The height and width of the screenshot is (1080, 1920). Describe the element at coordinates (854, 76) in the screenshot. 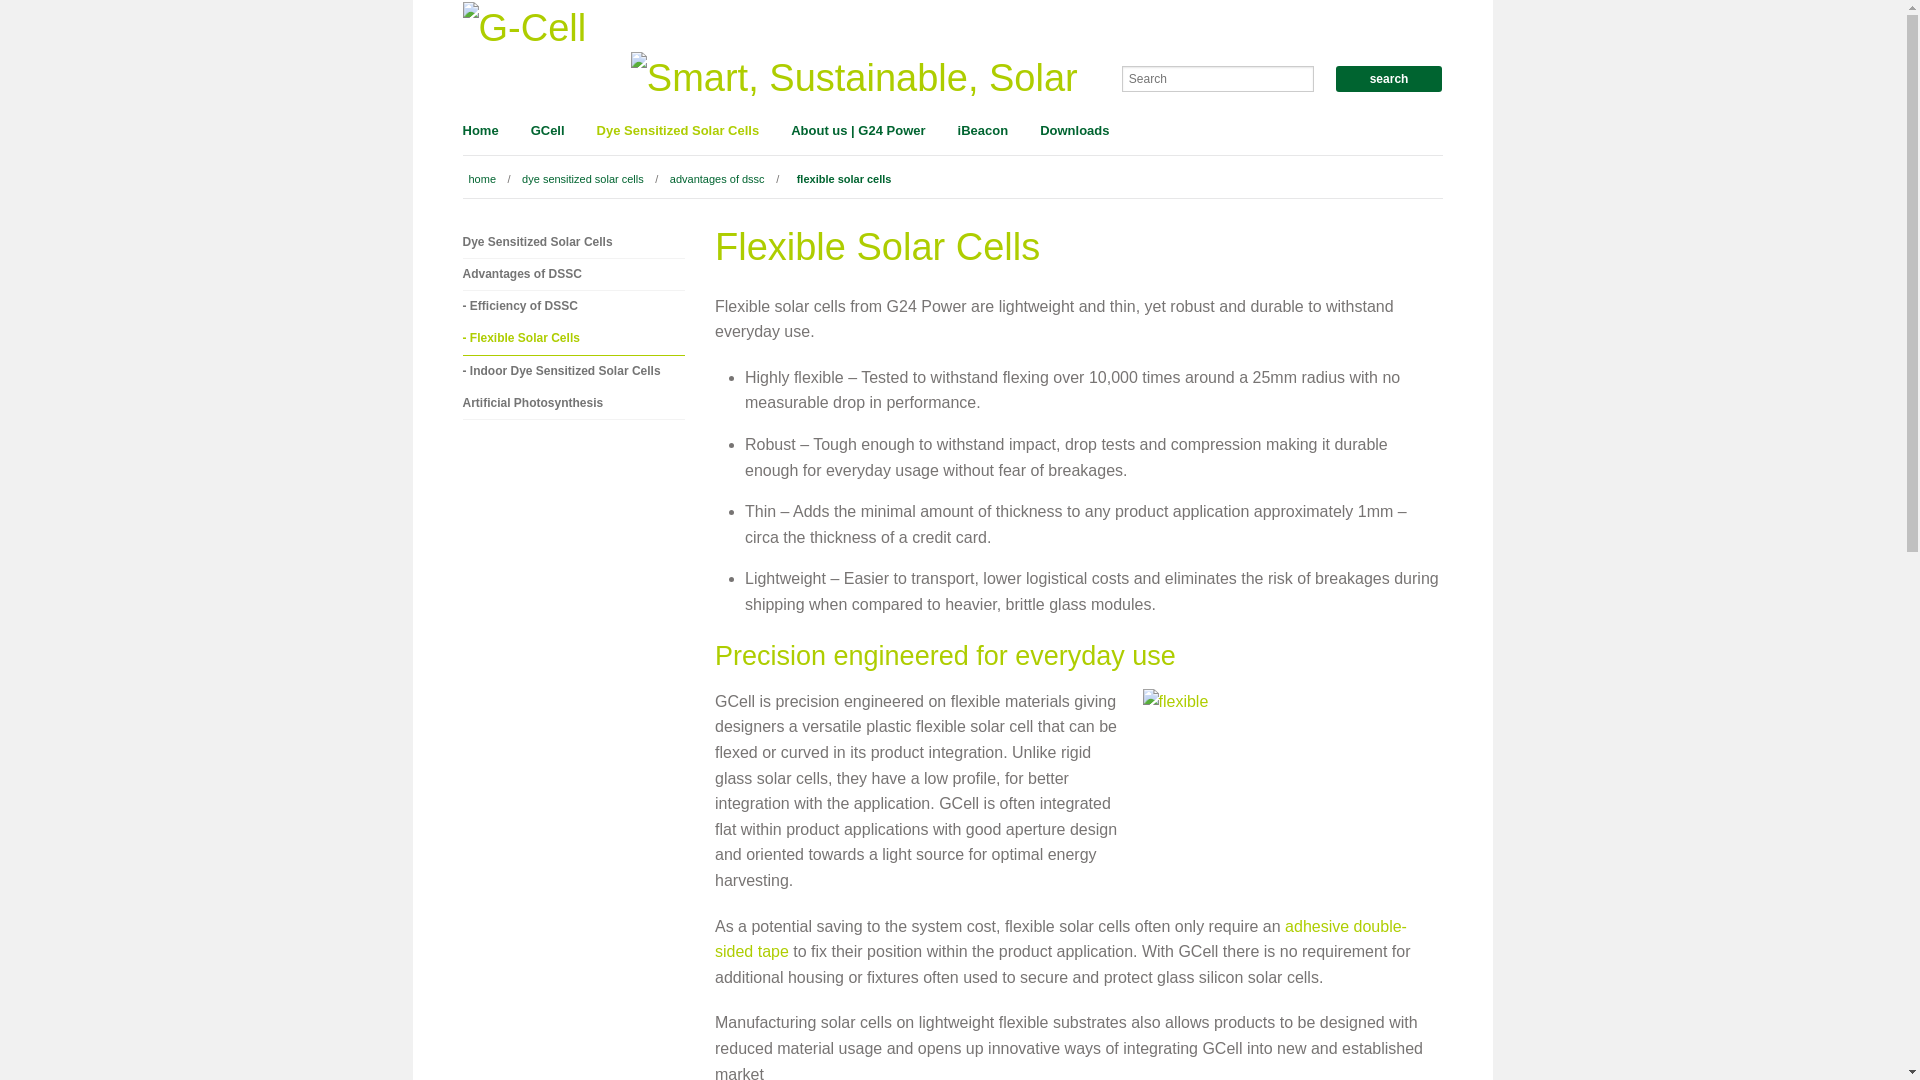

I see `G24` at that location.